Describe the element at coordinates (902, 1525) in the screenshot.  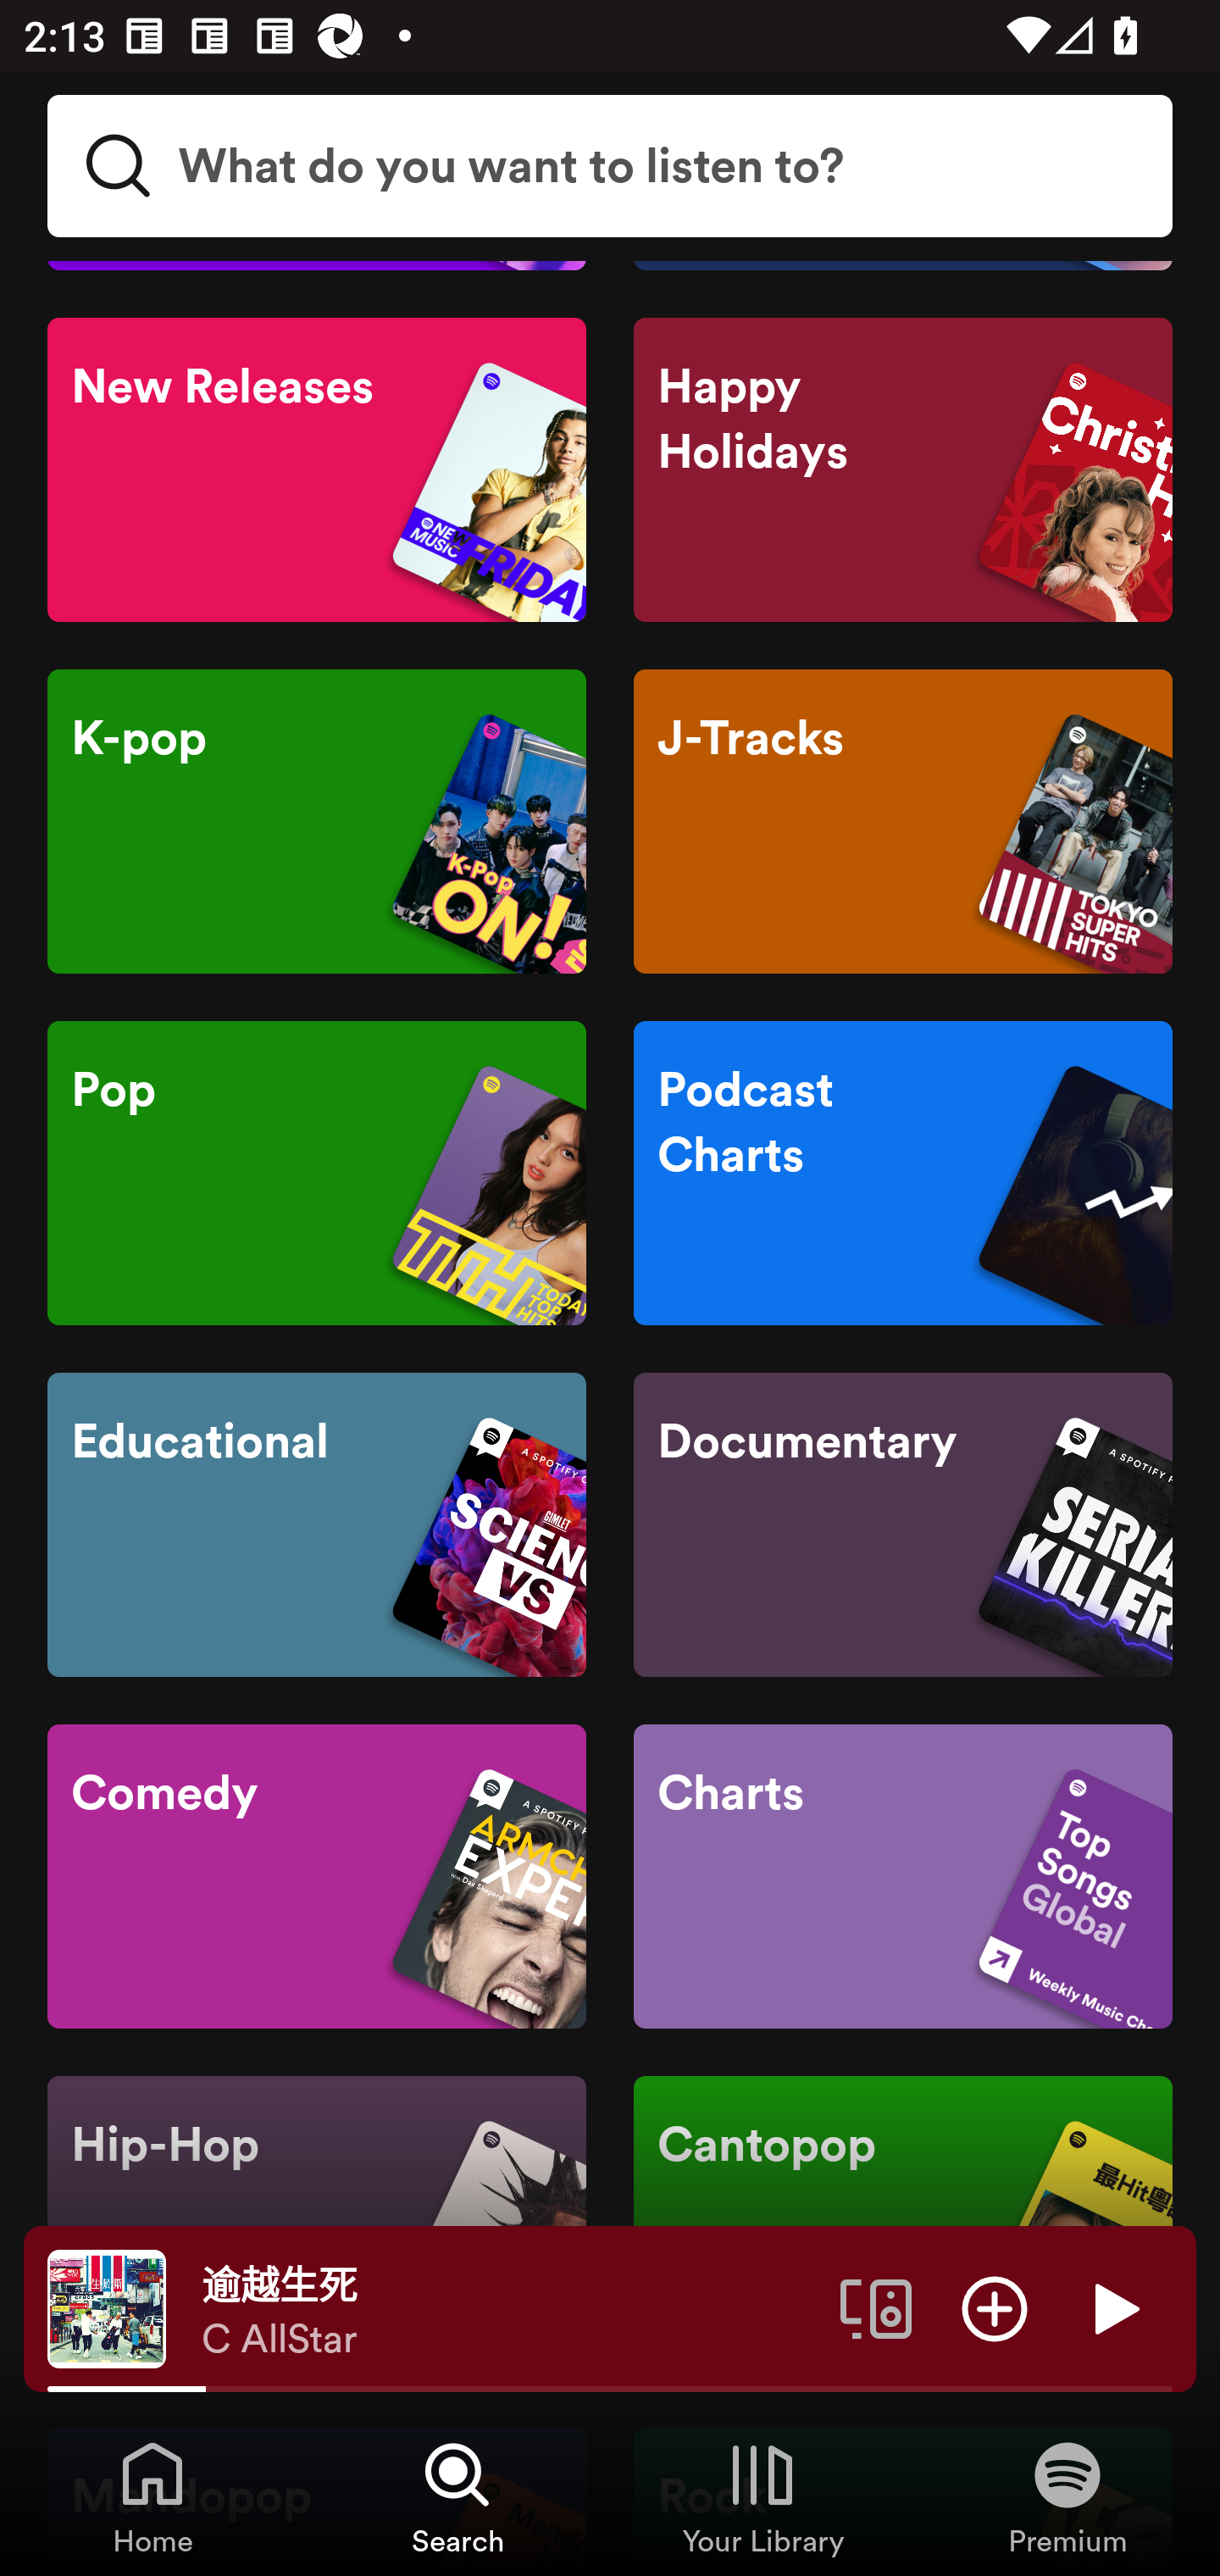
I see `Documentary` at that location.